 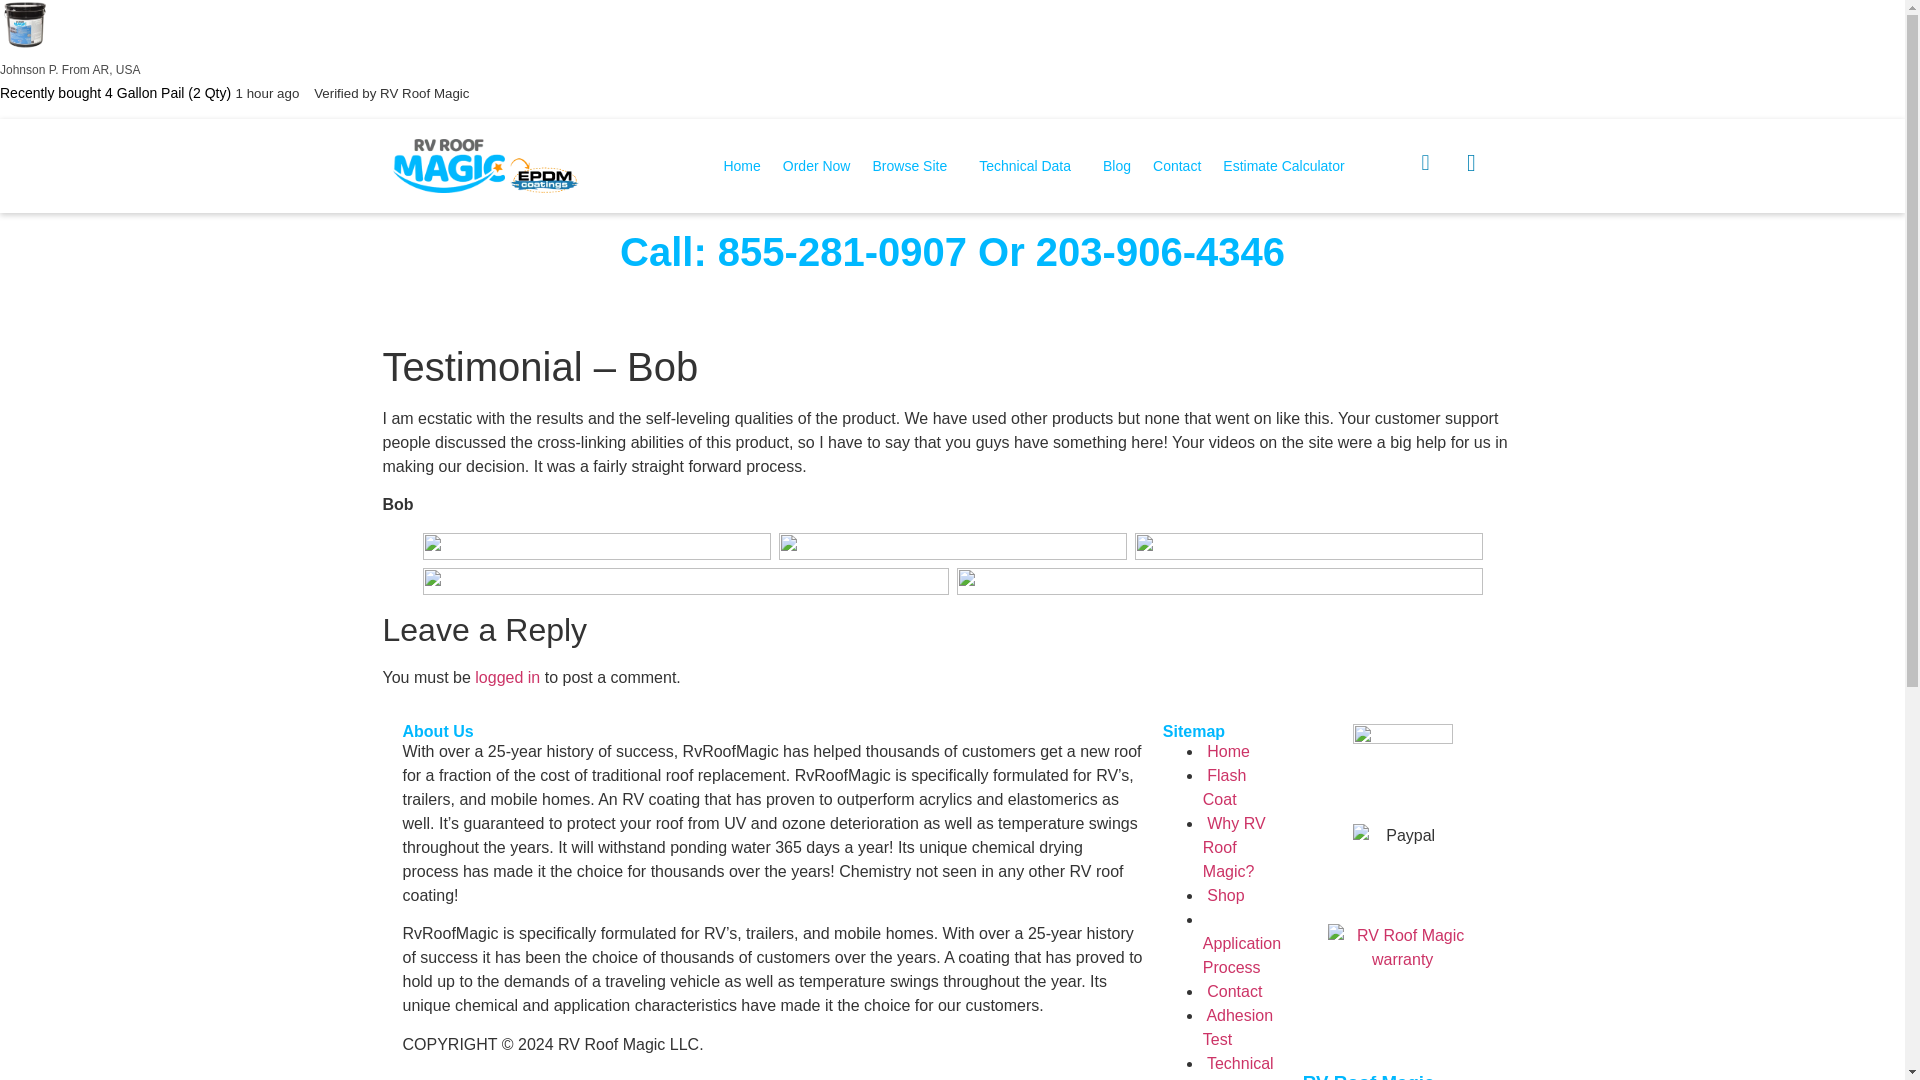 What do you see at coordinates (1233, 991) in the screenshot?
I see `Contact` at bounding box center [1233, 991].